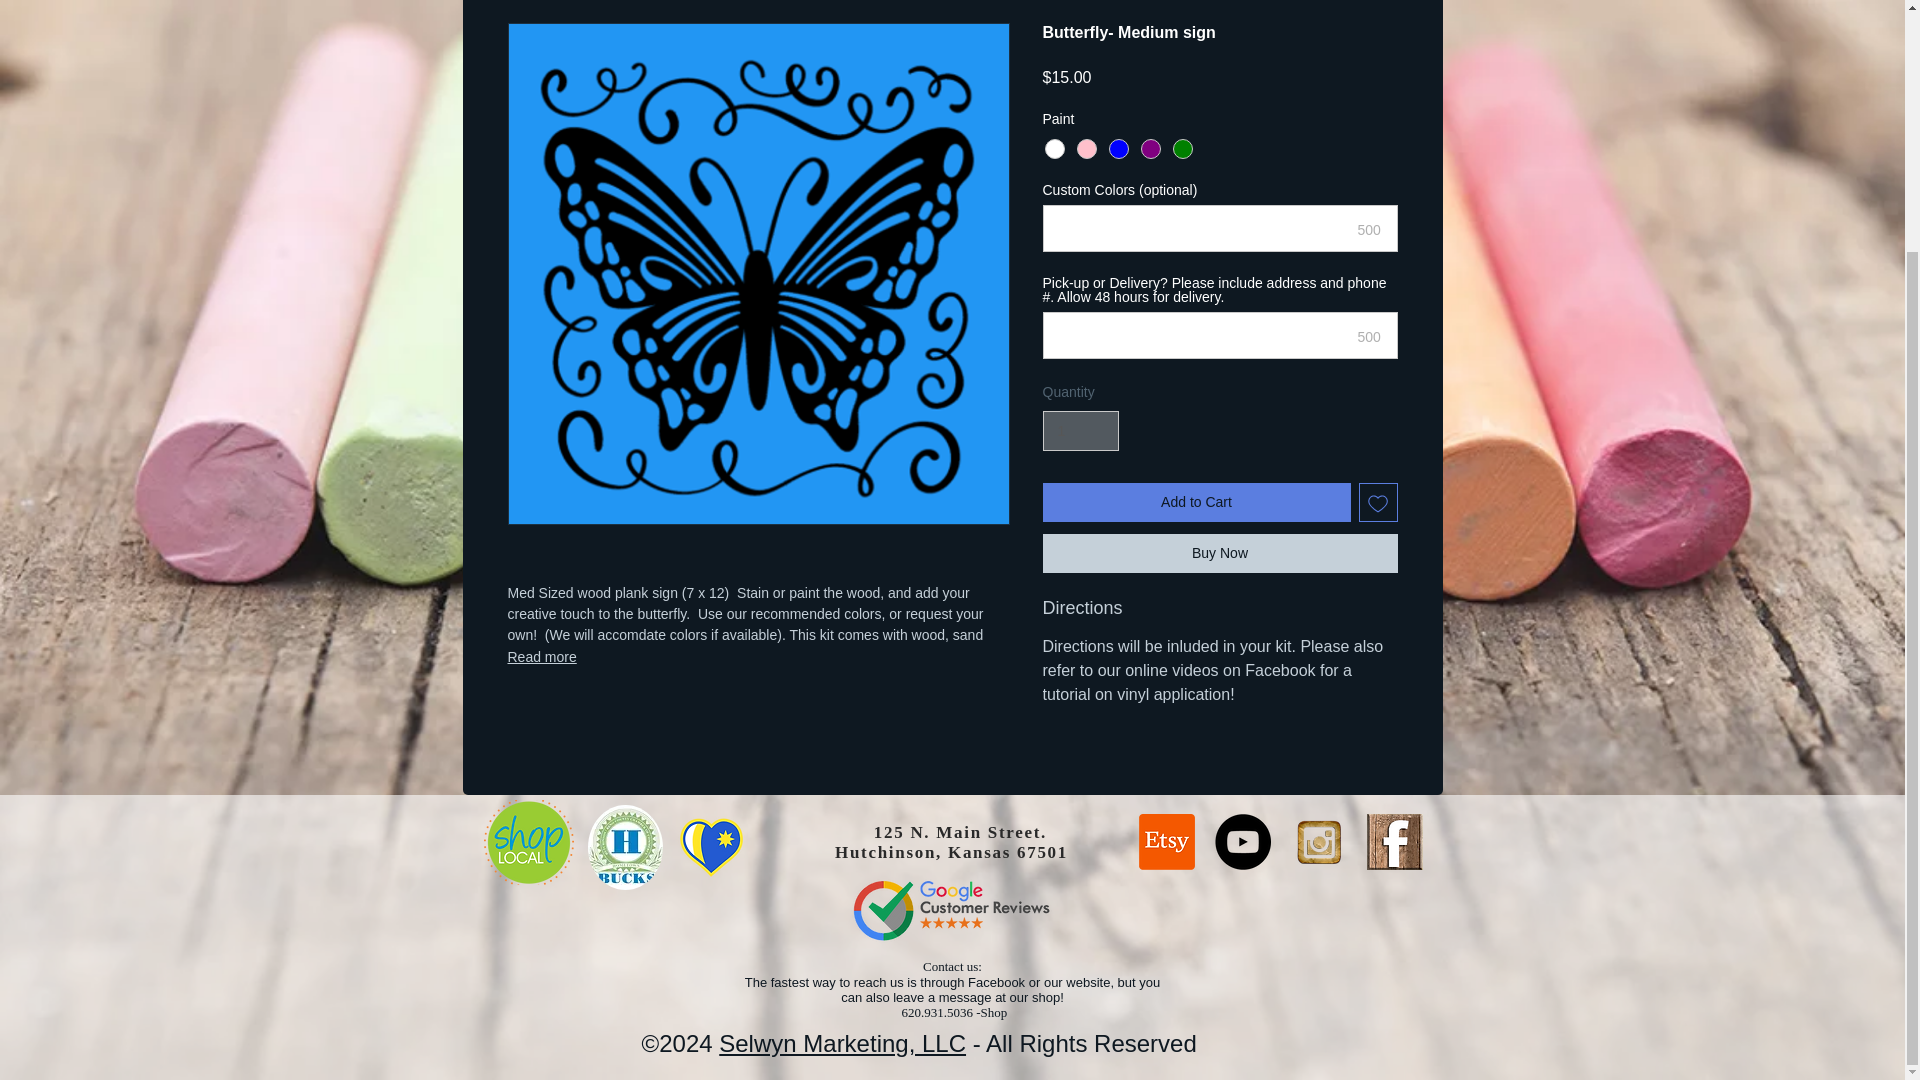  What do you see at coordinates (952, 966) in the screenshot?
I see `Contact us:` at bounding box center [952, 966].